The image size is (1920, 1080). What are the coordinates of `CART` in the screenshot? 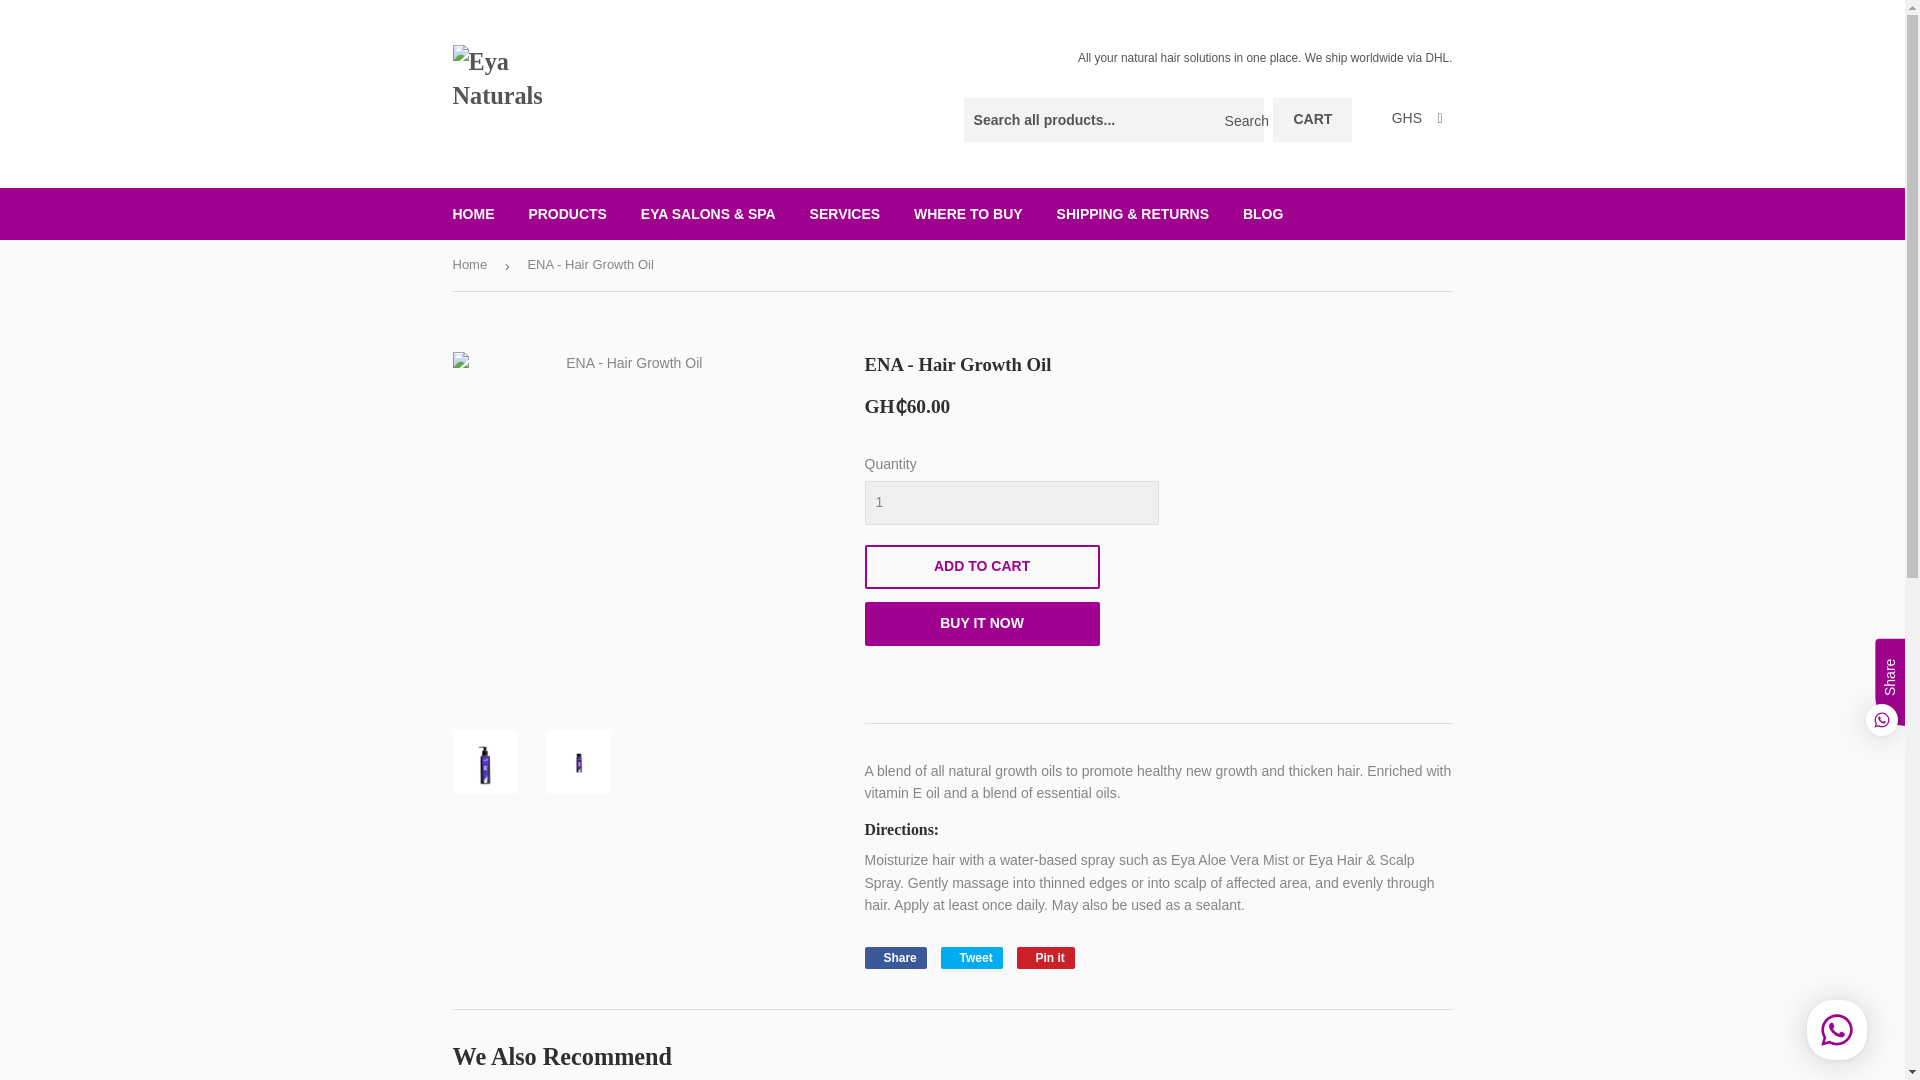 It's located at (971, 958).